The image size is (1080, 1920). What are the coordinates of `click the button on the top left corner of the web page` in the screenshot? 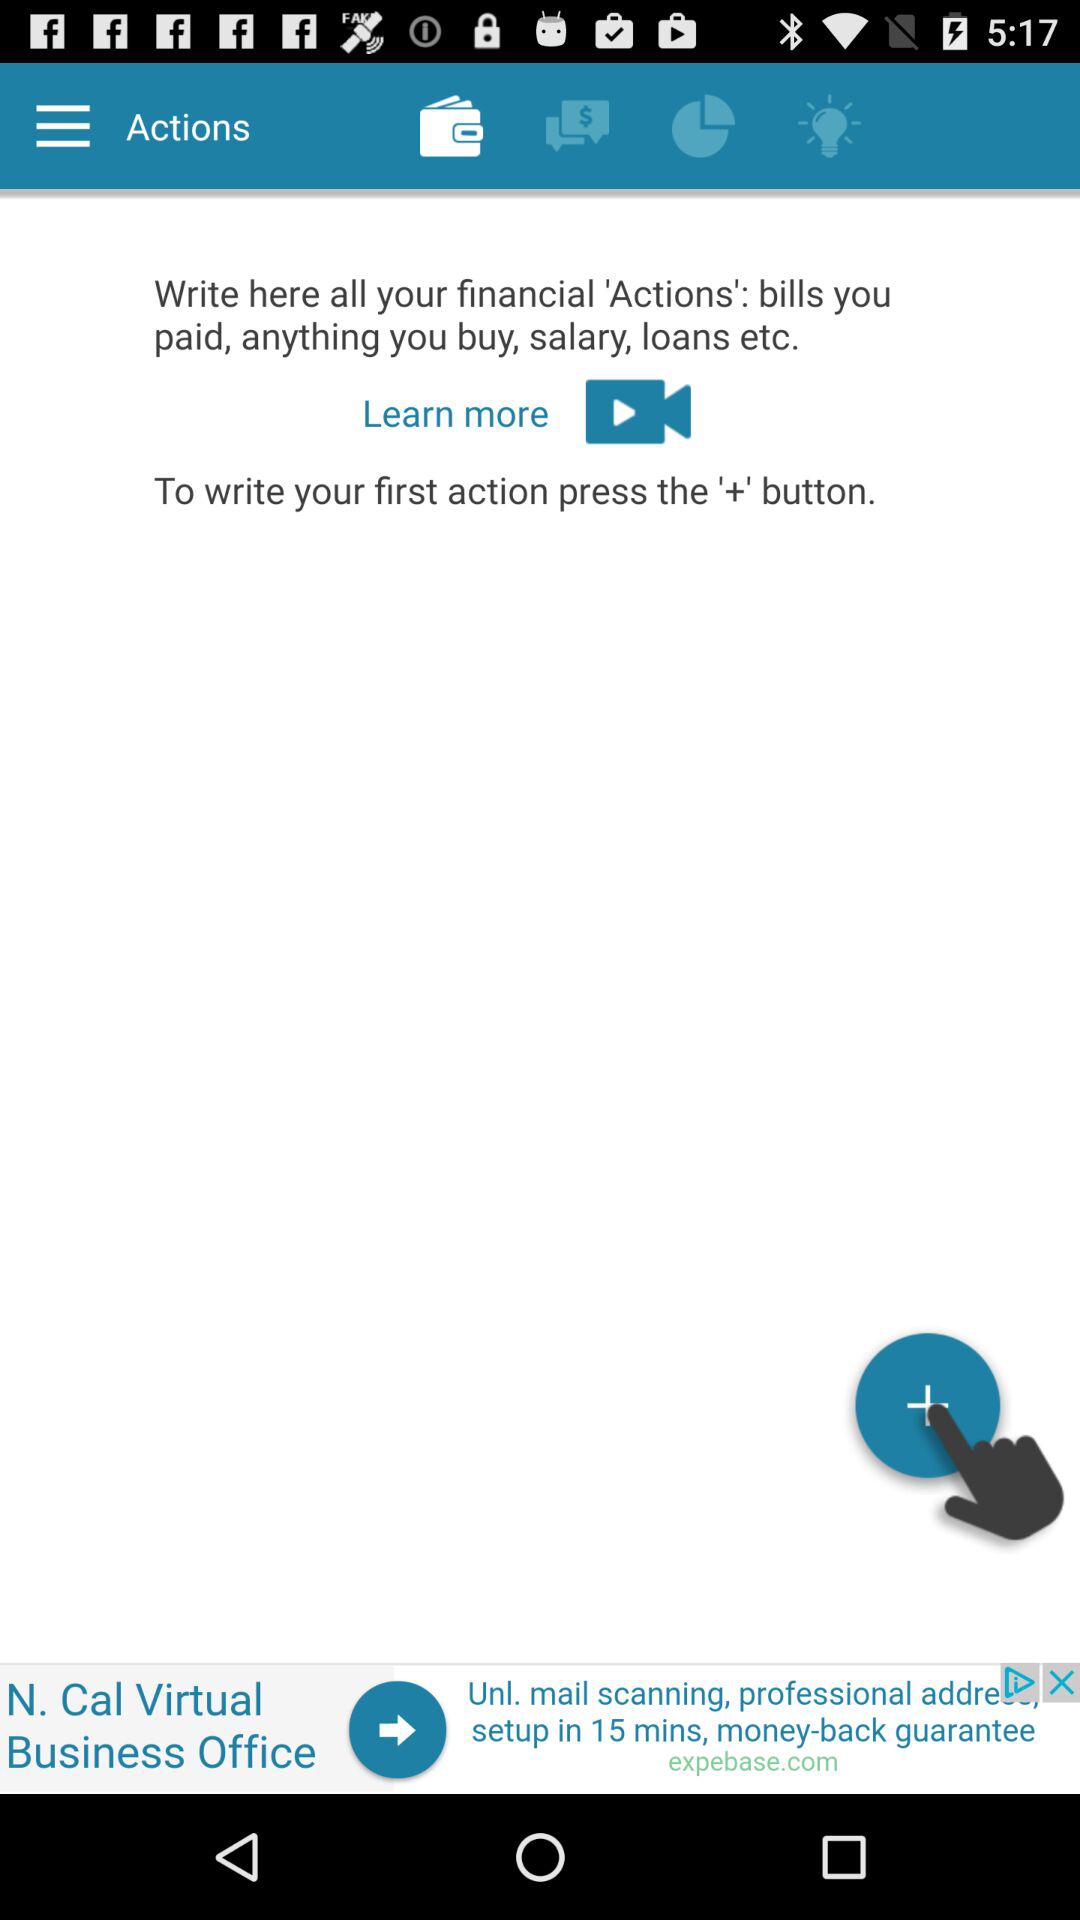 It's located at (64, 126).